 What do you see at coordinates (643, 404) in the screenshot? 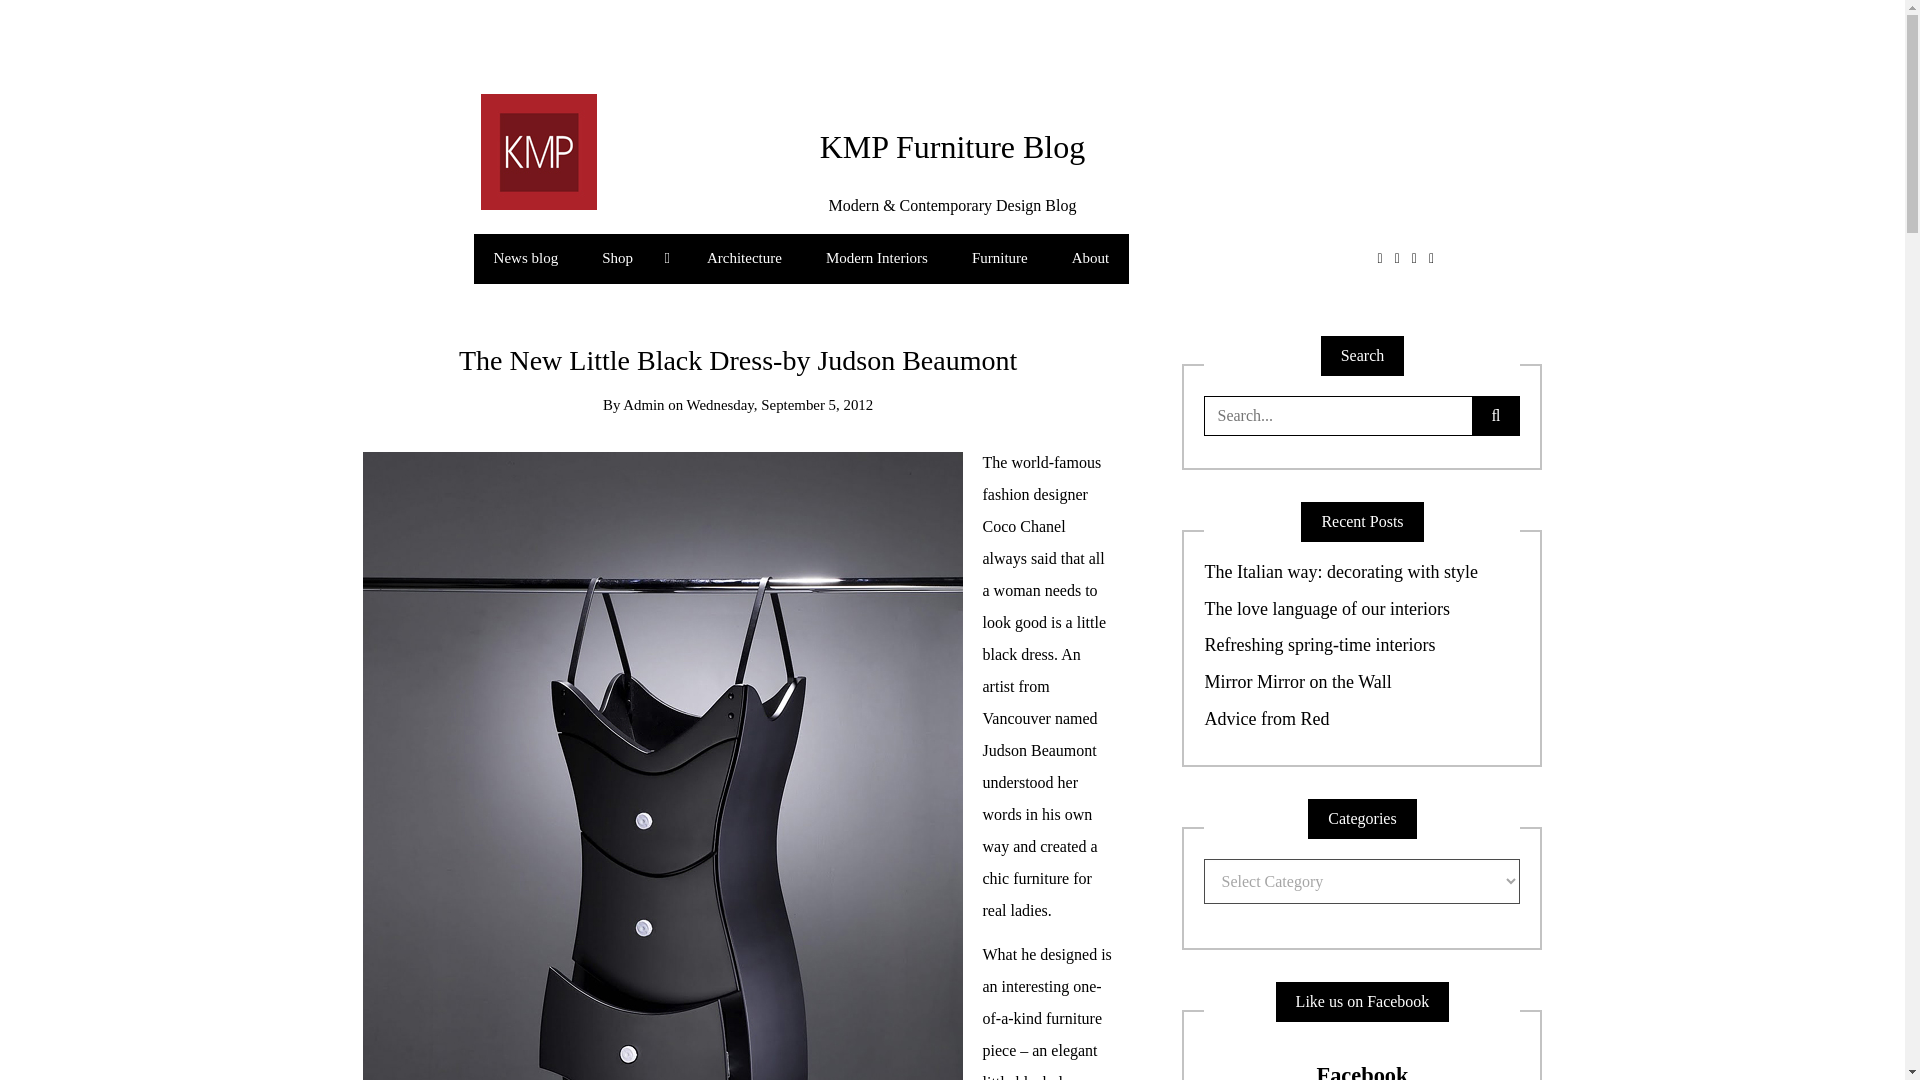
I see `Admin` at bounding box center [643, 404].